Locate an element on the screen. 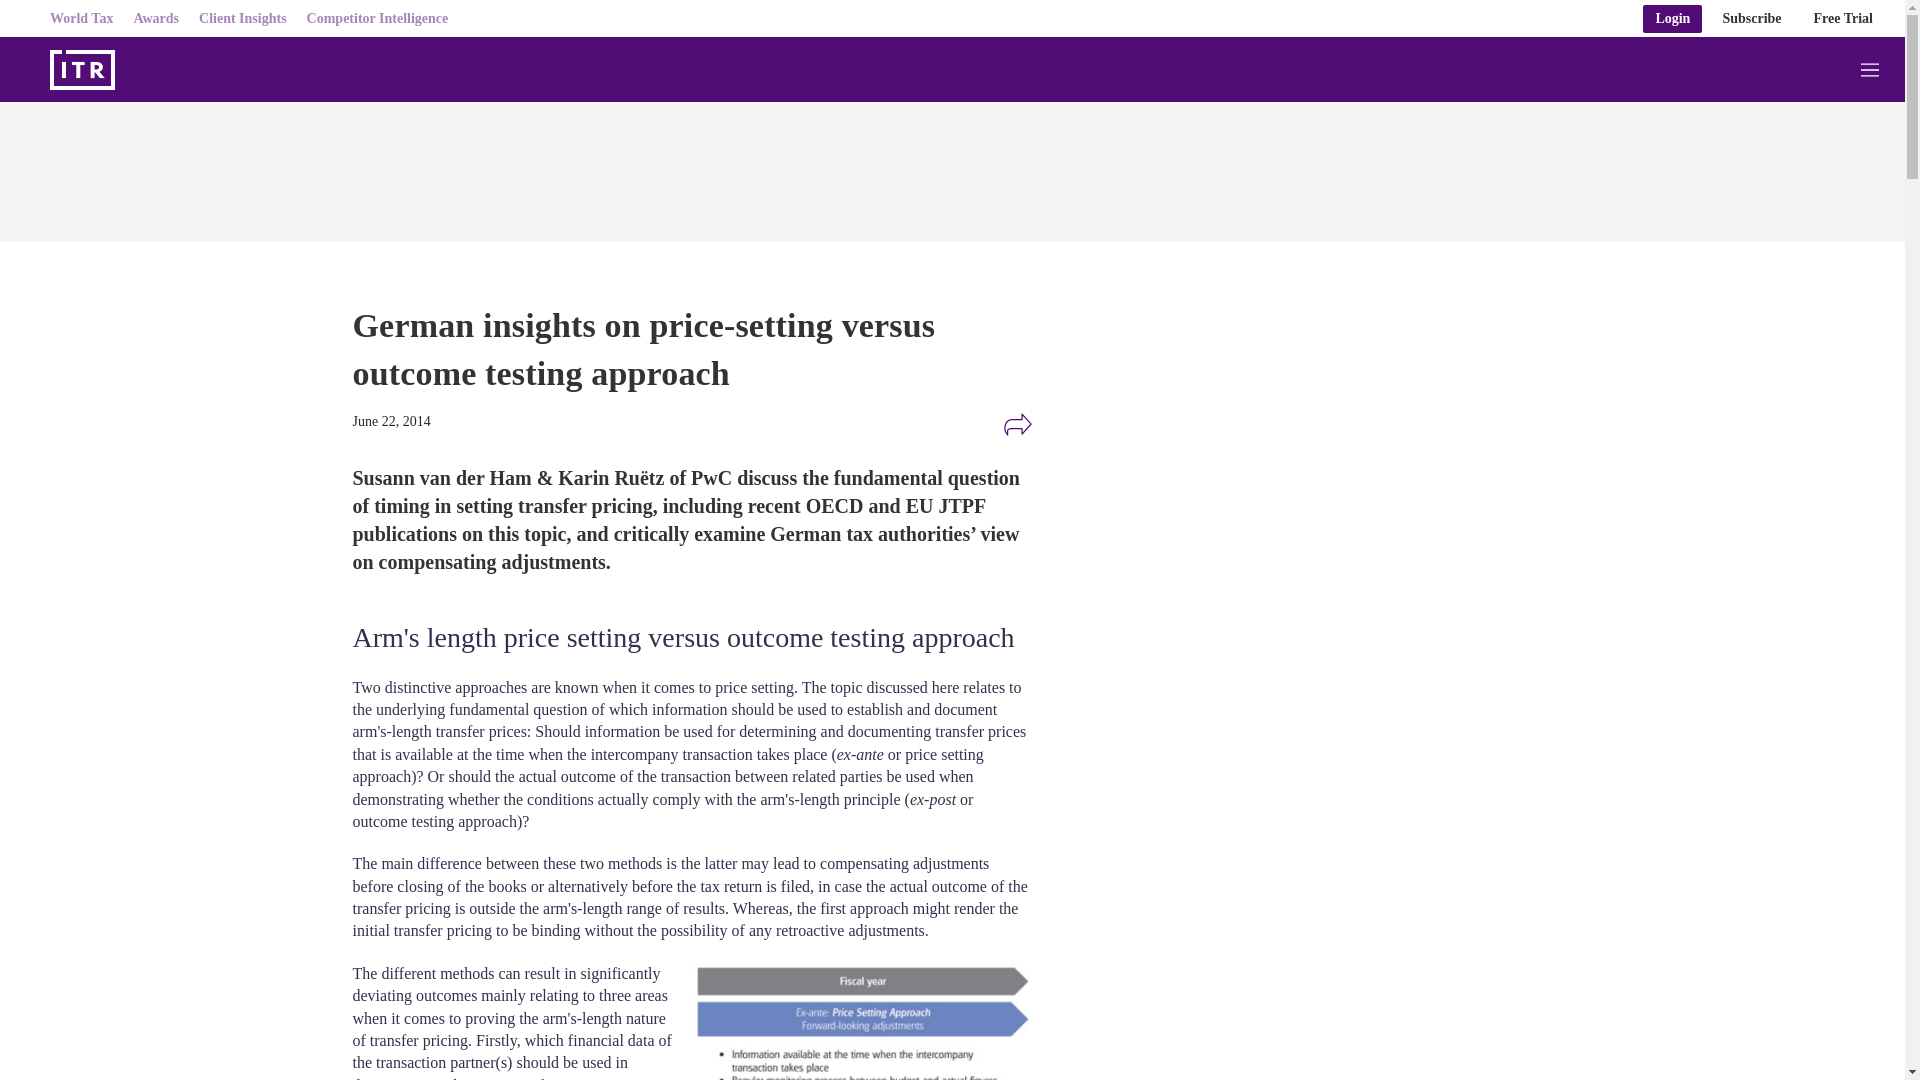 Image resolution: width=1920 pixels, height=1080 pixels. Subscribe is located at coordinates (1752, 18).